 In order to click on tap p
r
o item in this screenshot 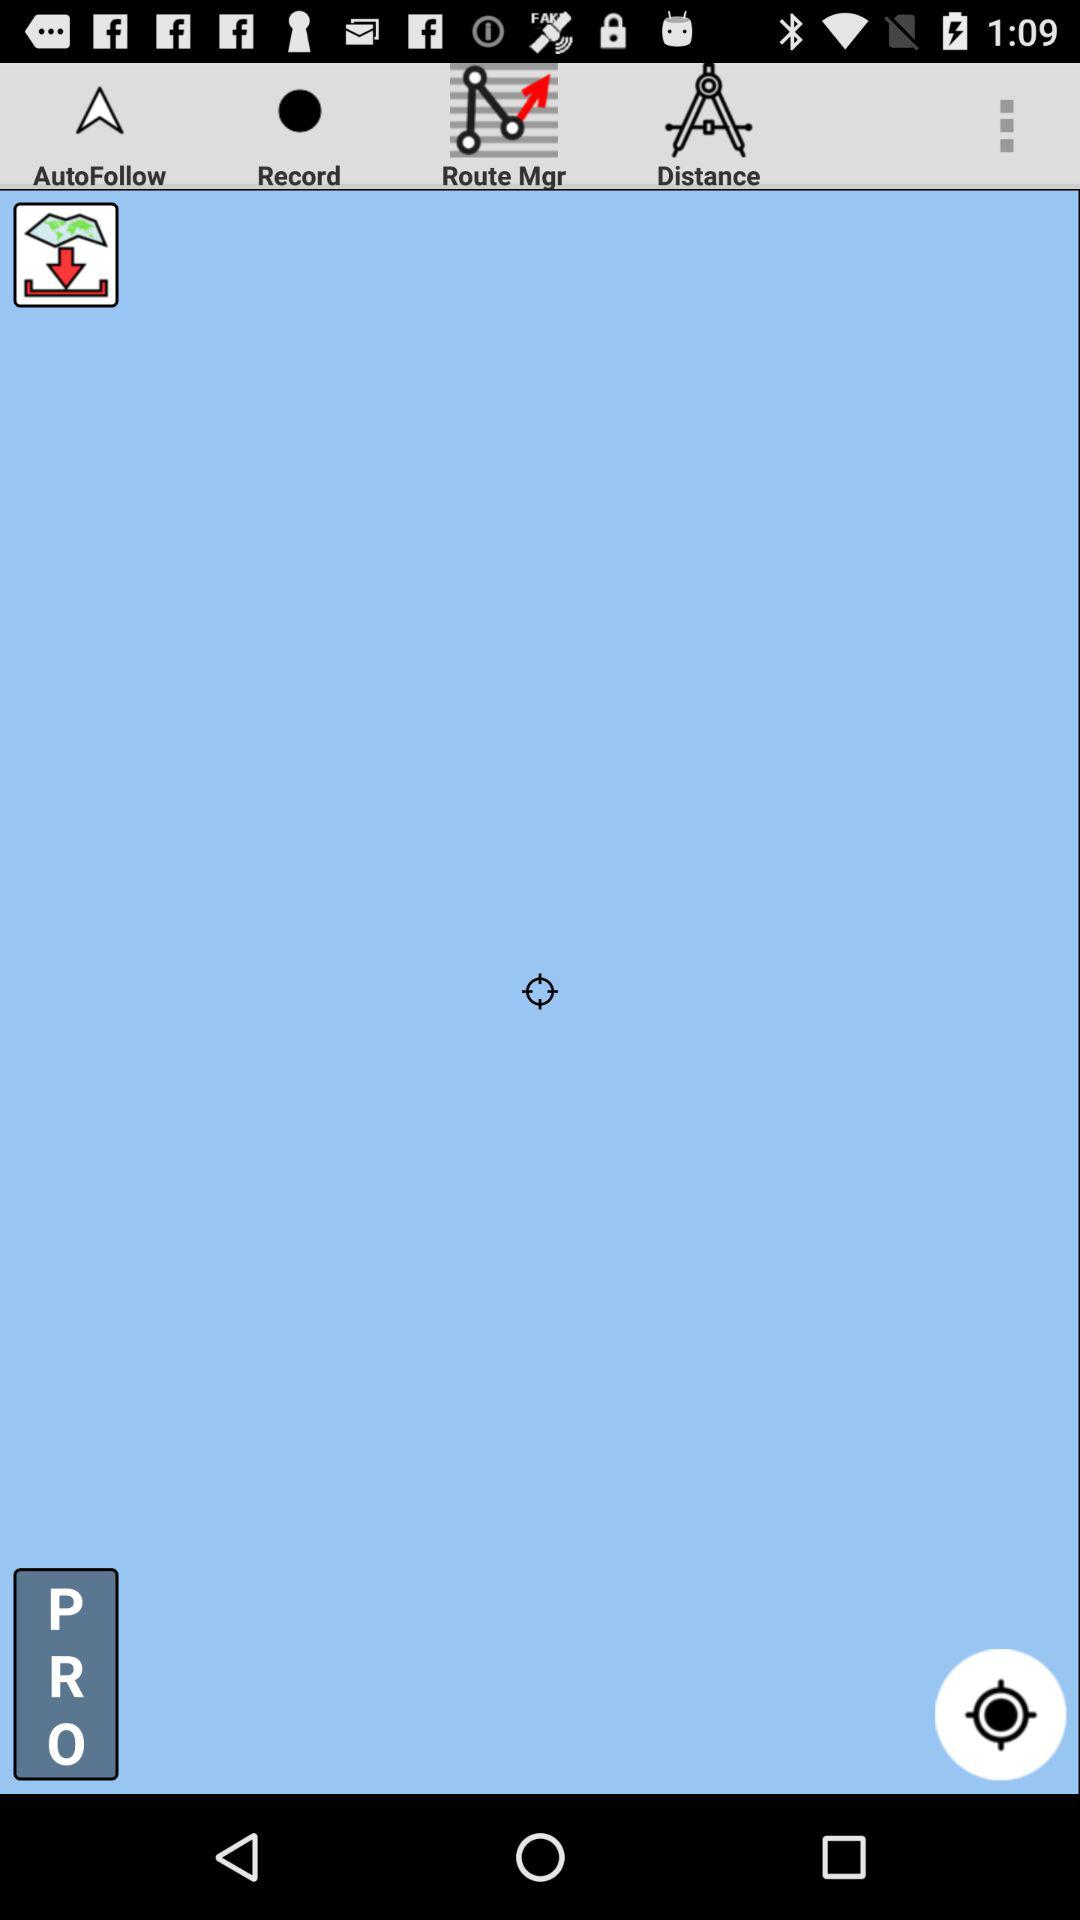, I will do `click(66, 1674)`.